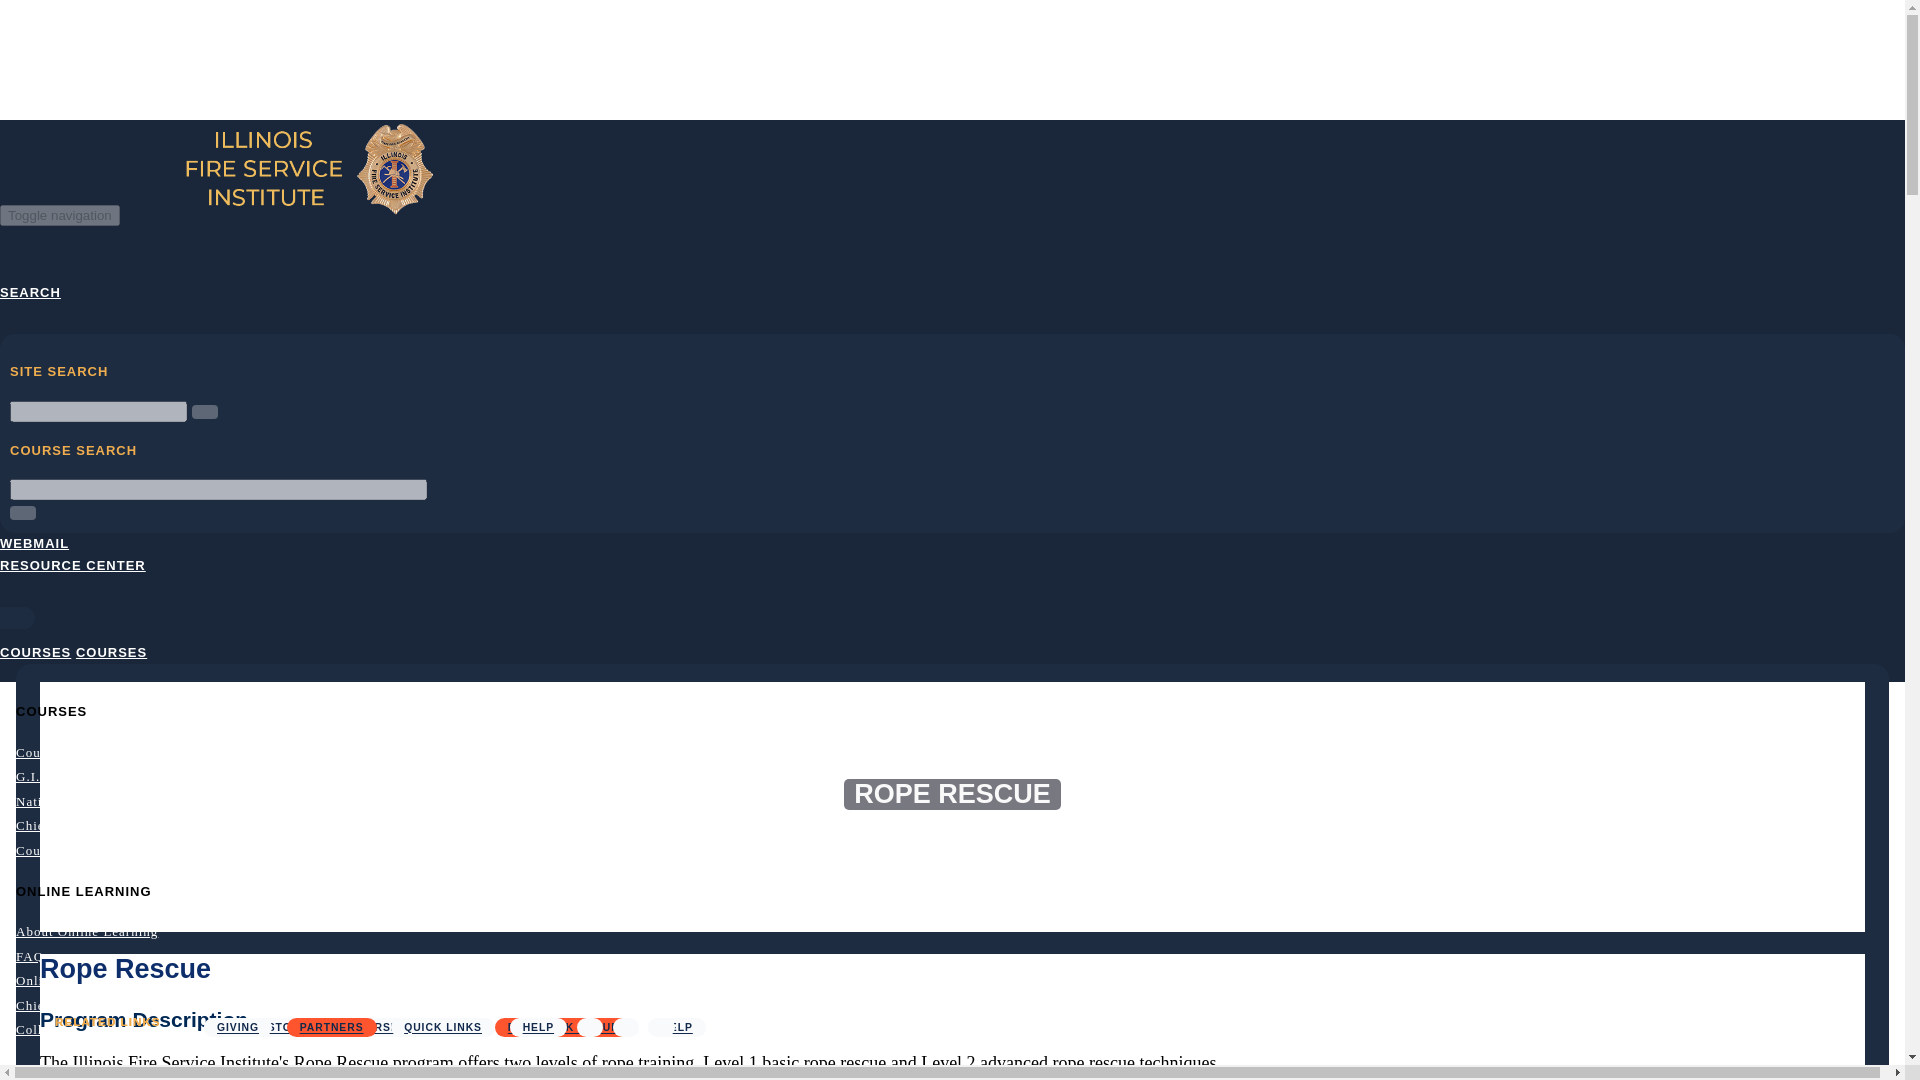 The width and height of the screenshot is (1920, 1080). What do you see at coordinates (72, 566) in the screenshot?
I see `RESOURCE CENTER` at bounding box center [72, 566].